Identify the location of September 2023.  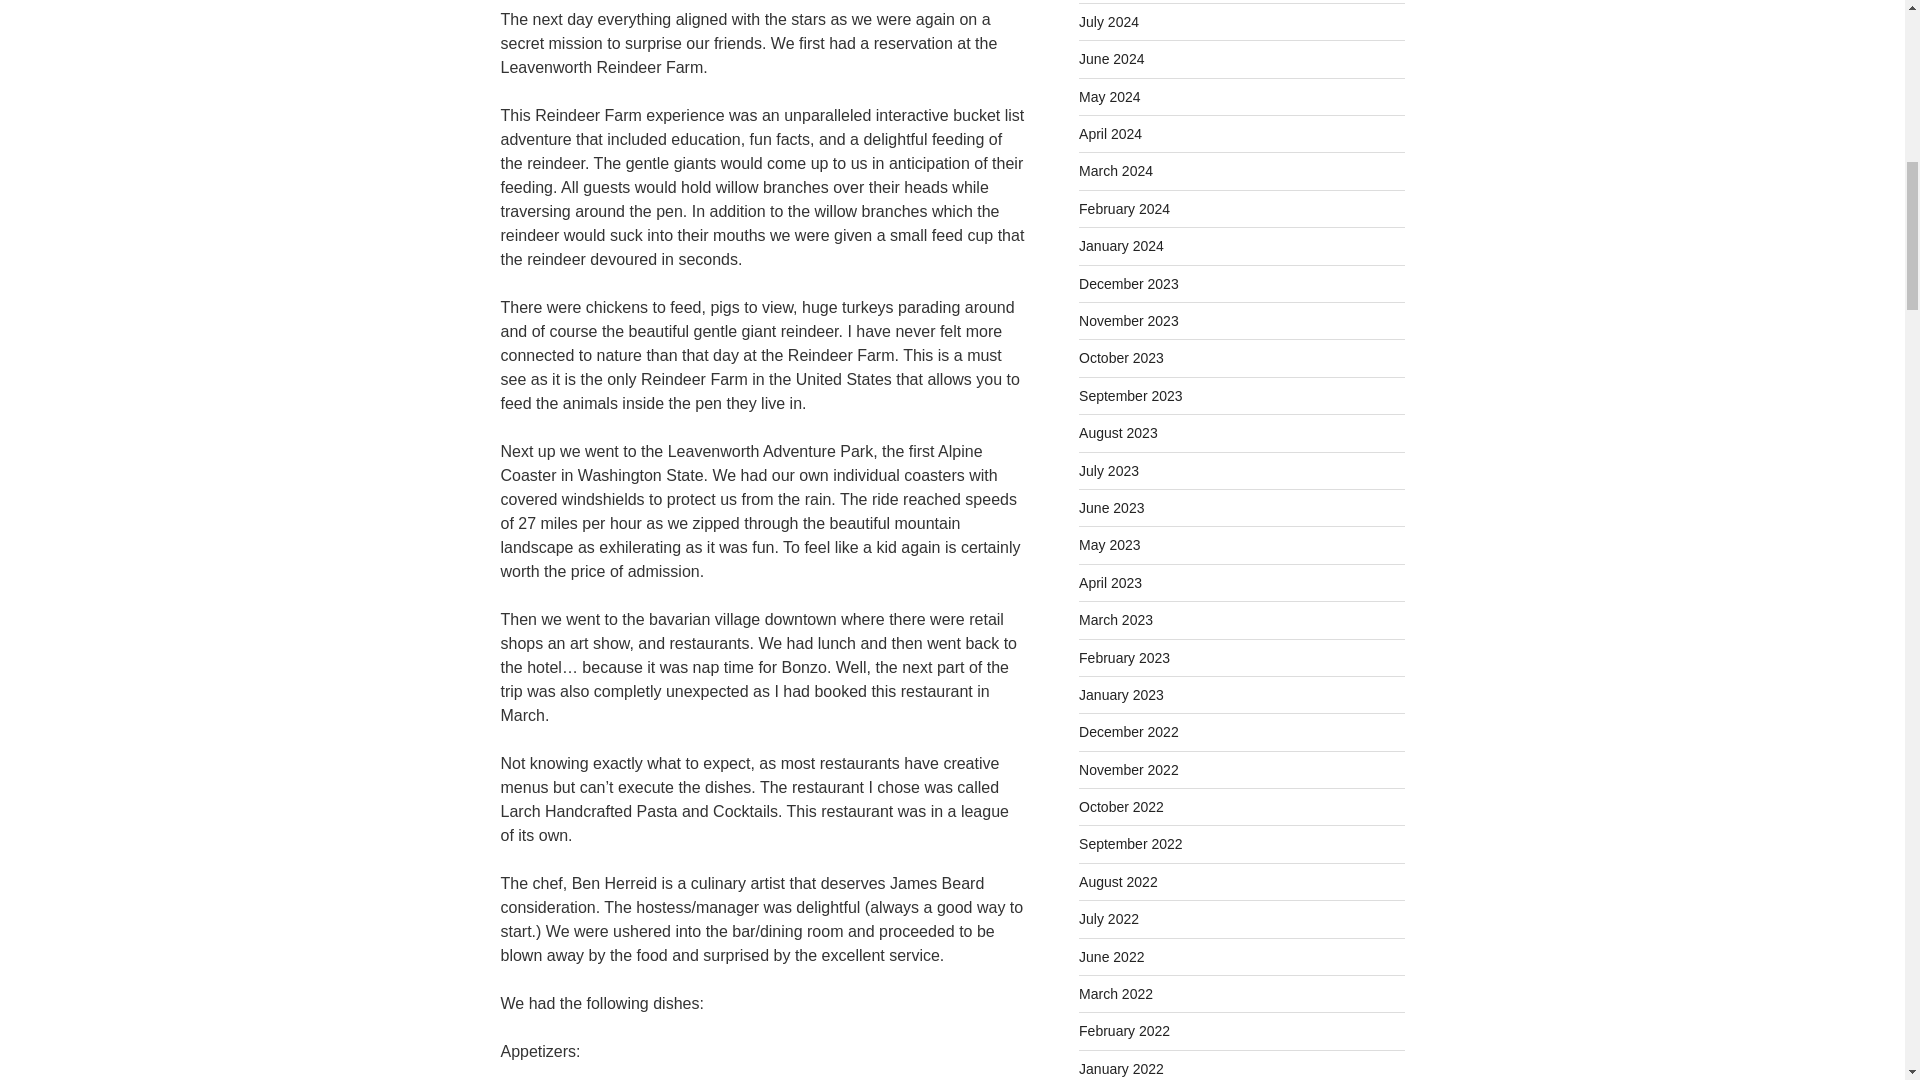
(1130, 395).